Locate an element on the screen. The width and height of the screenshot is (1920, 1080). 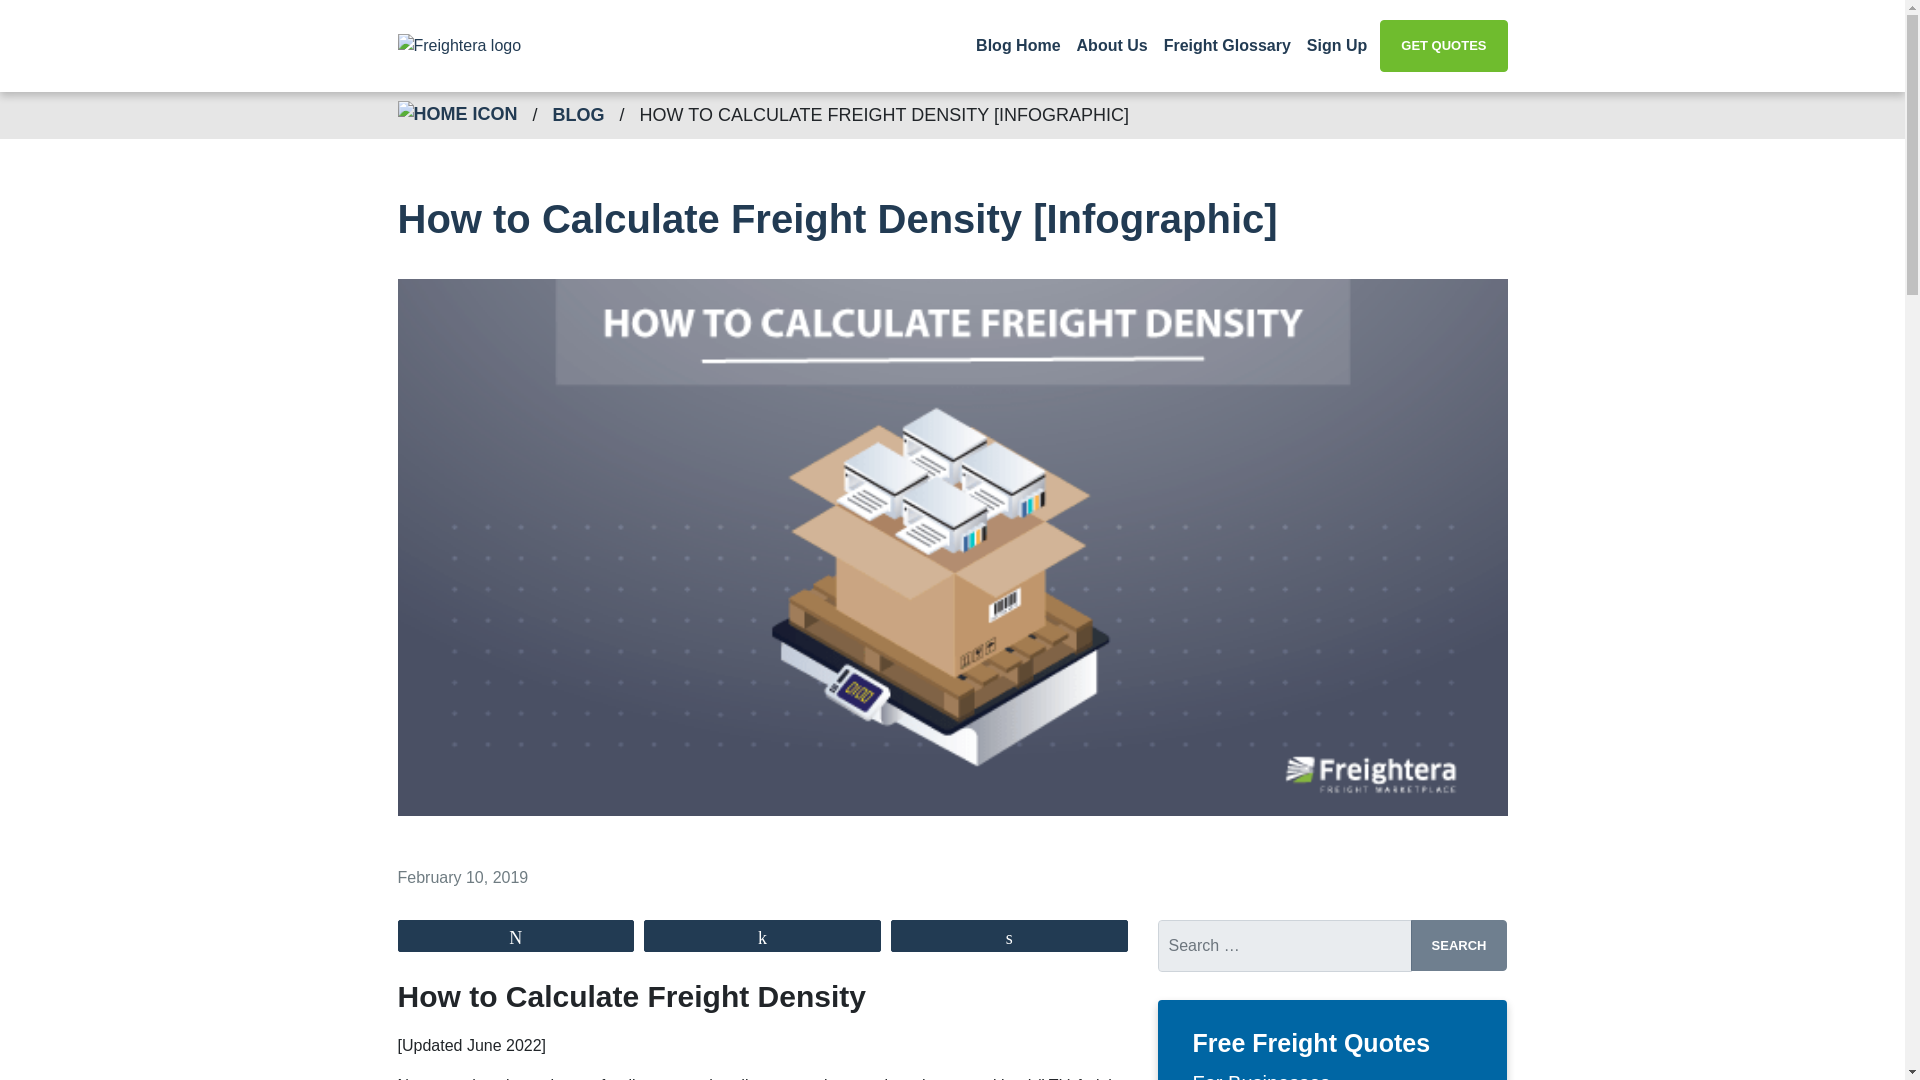
Sign Up is located at coordinates (1336, 45).